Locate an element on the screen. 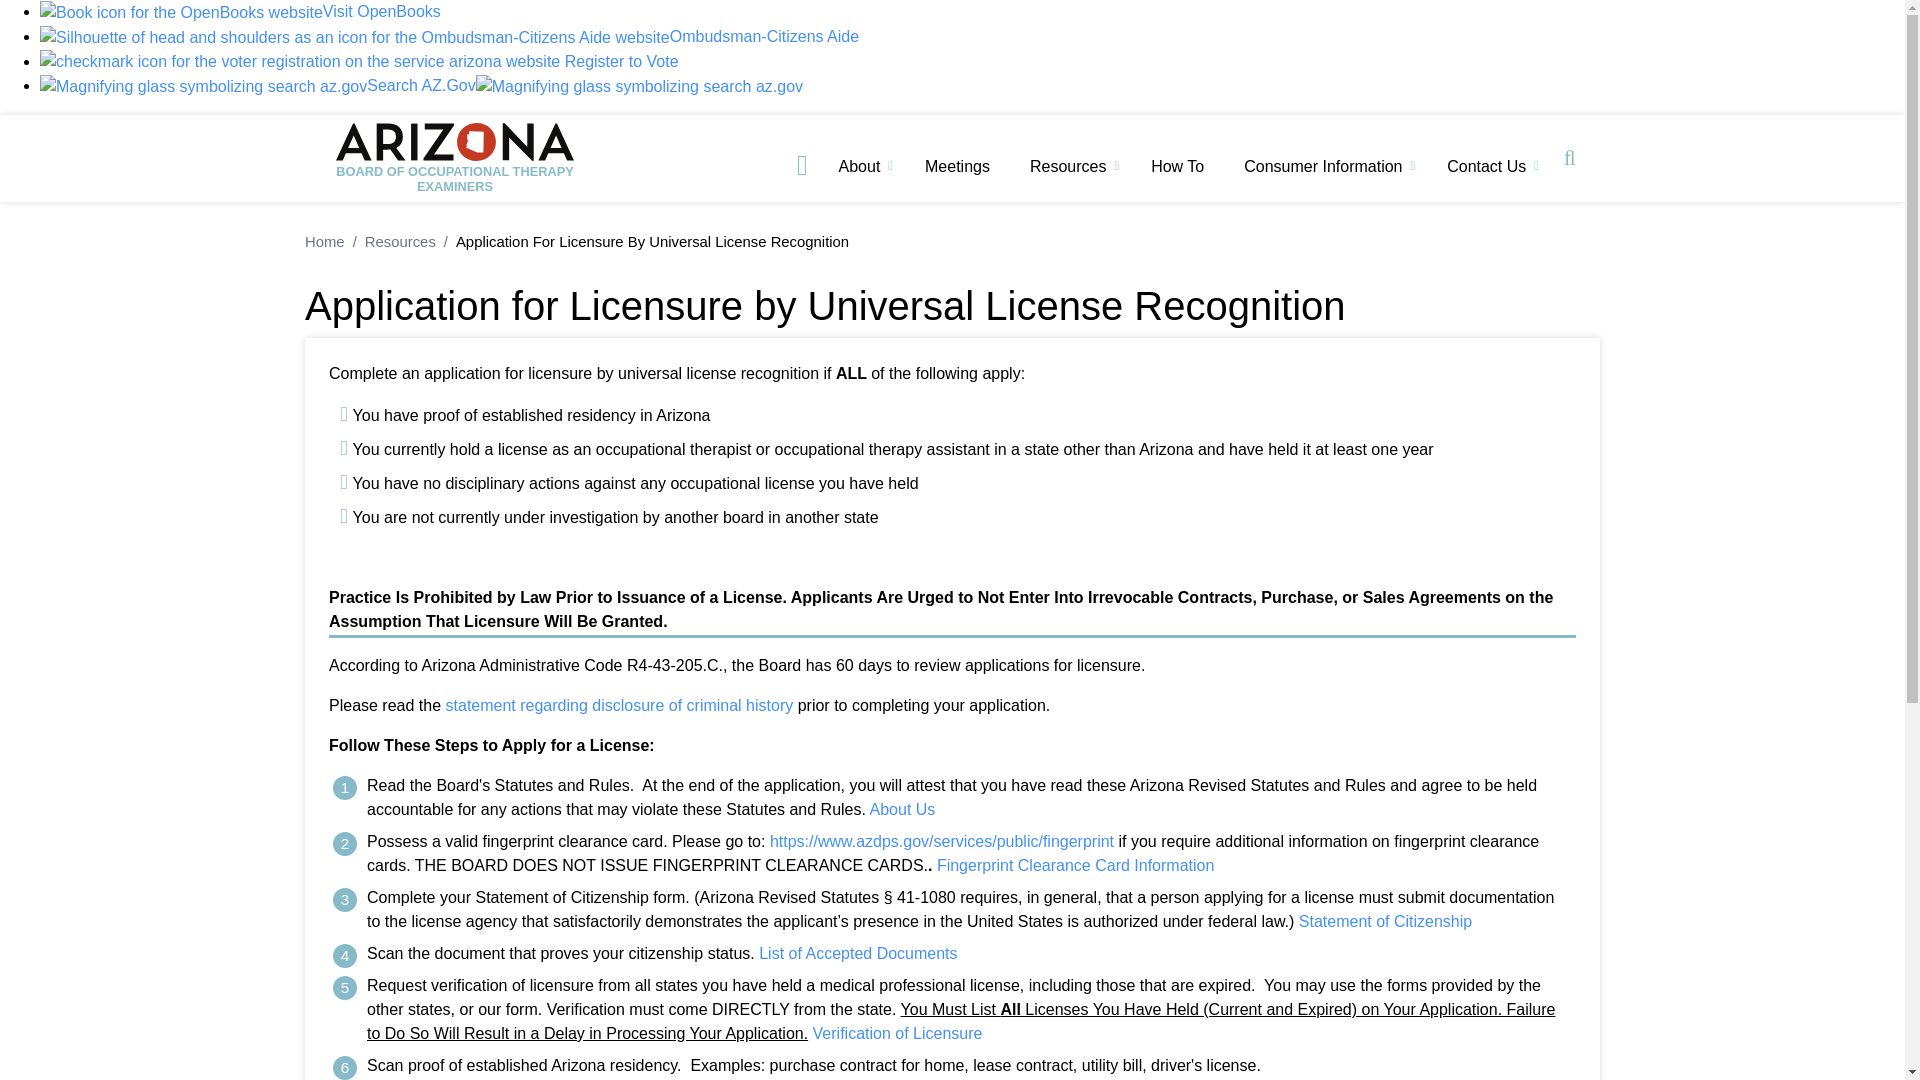 This screenshot has width=1920, height=1080. Home is located at coordinates (454, 158).